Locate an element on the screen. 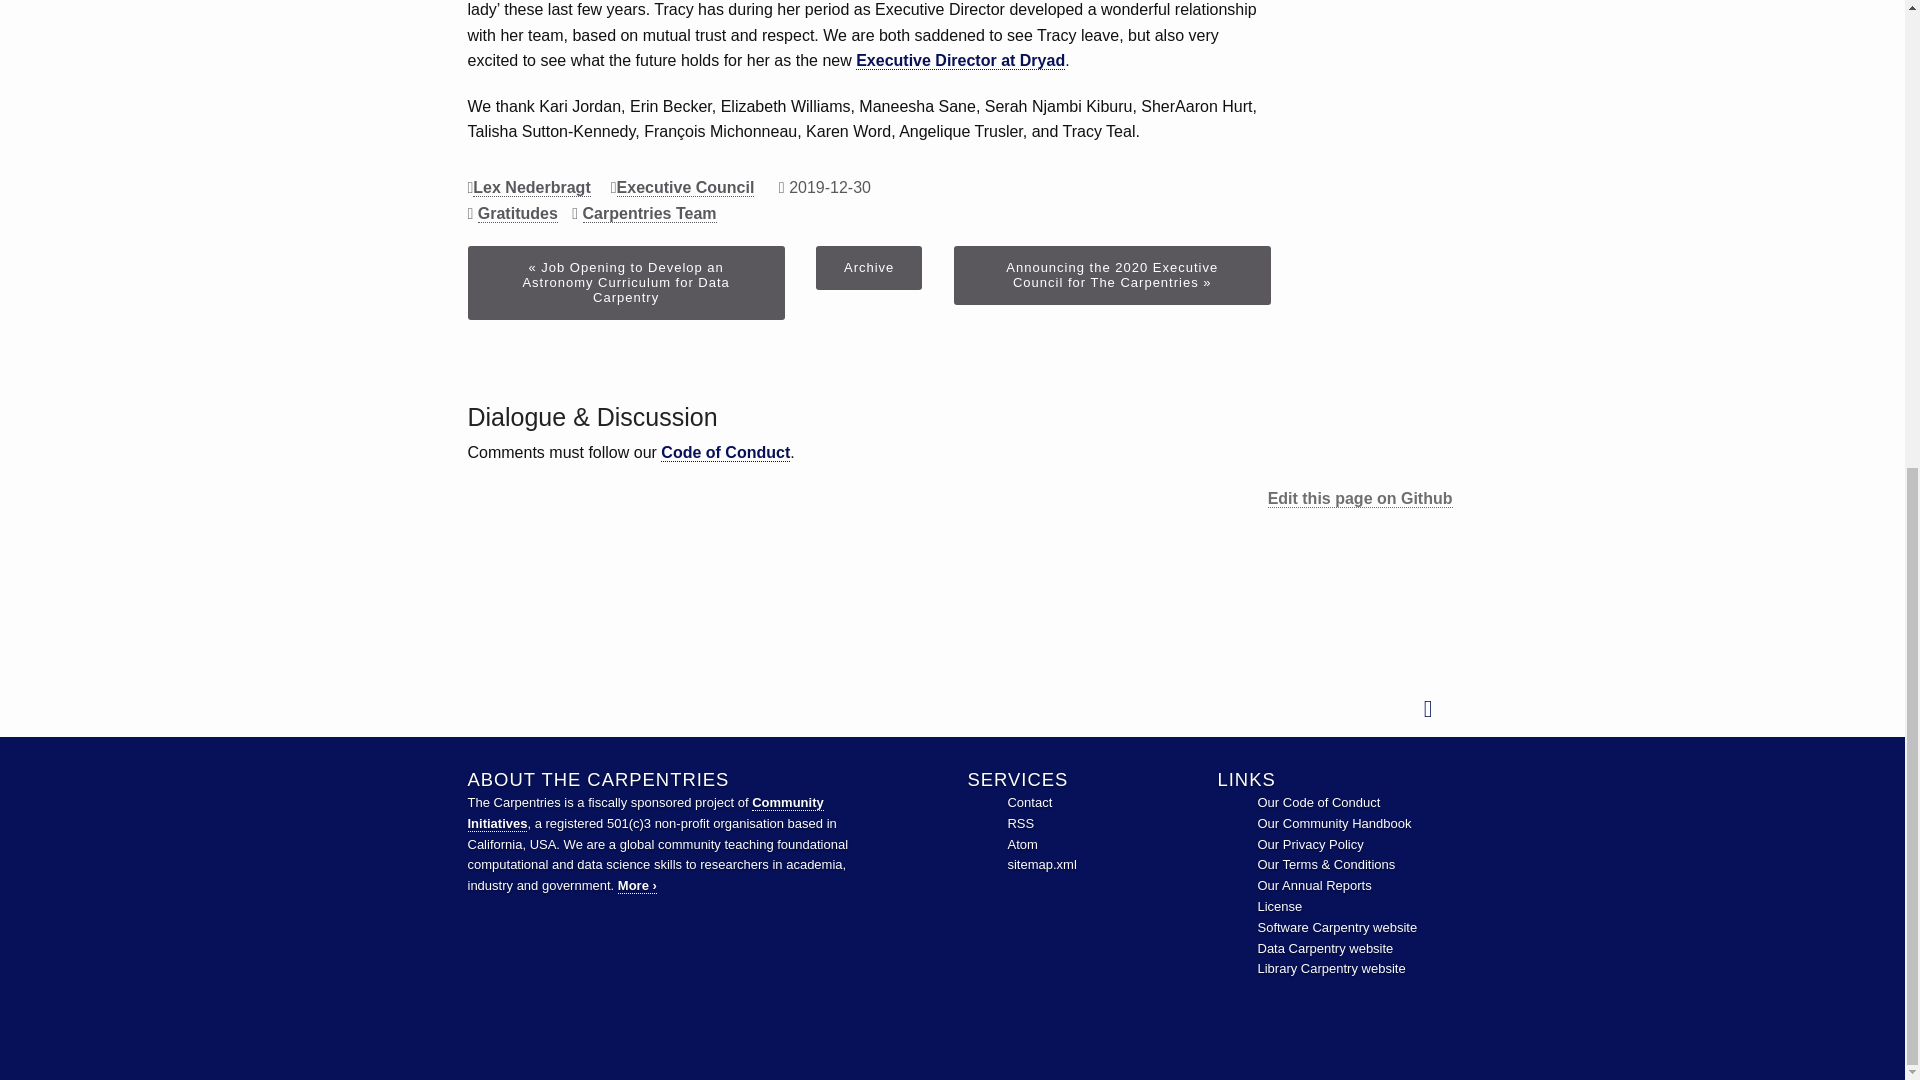 This screenshot has height=1080, width=1920. Community Handbook is located at coordinates (1334, 823).